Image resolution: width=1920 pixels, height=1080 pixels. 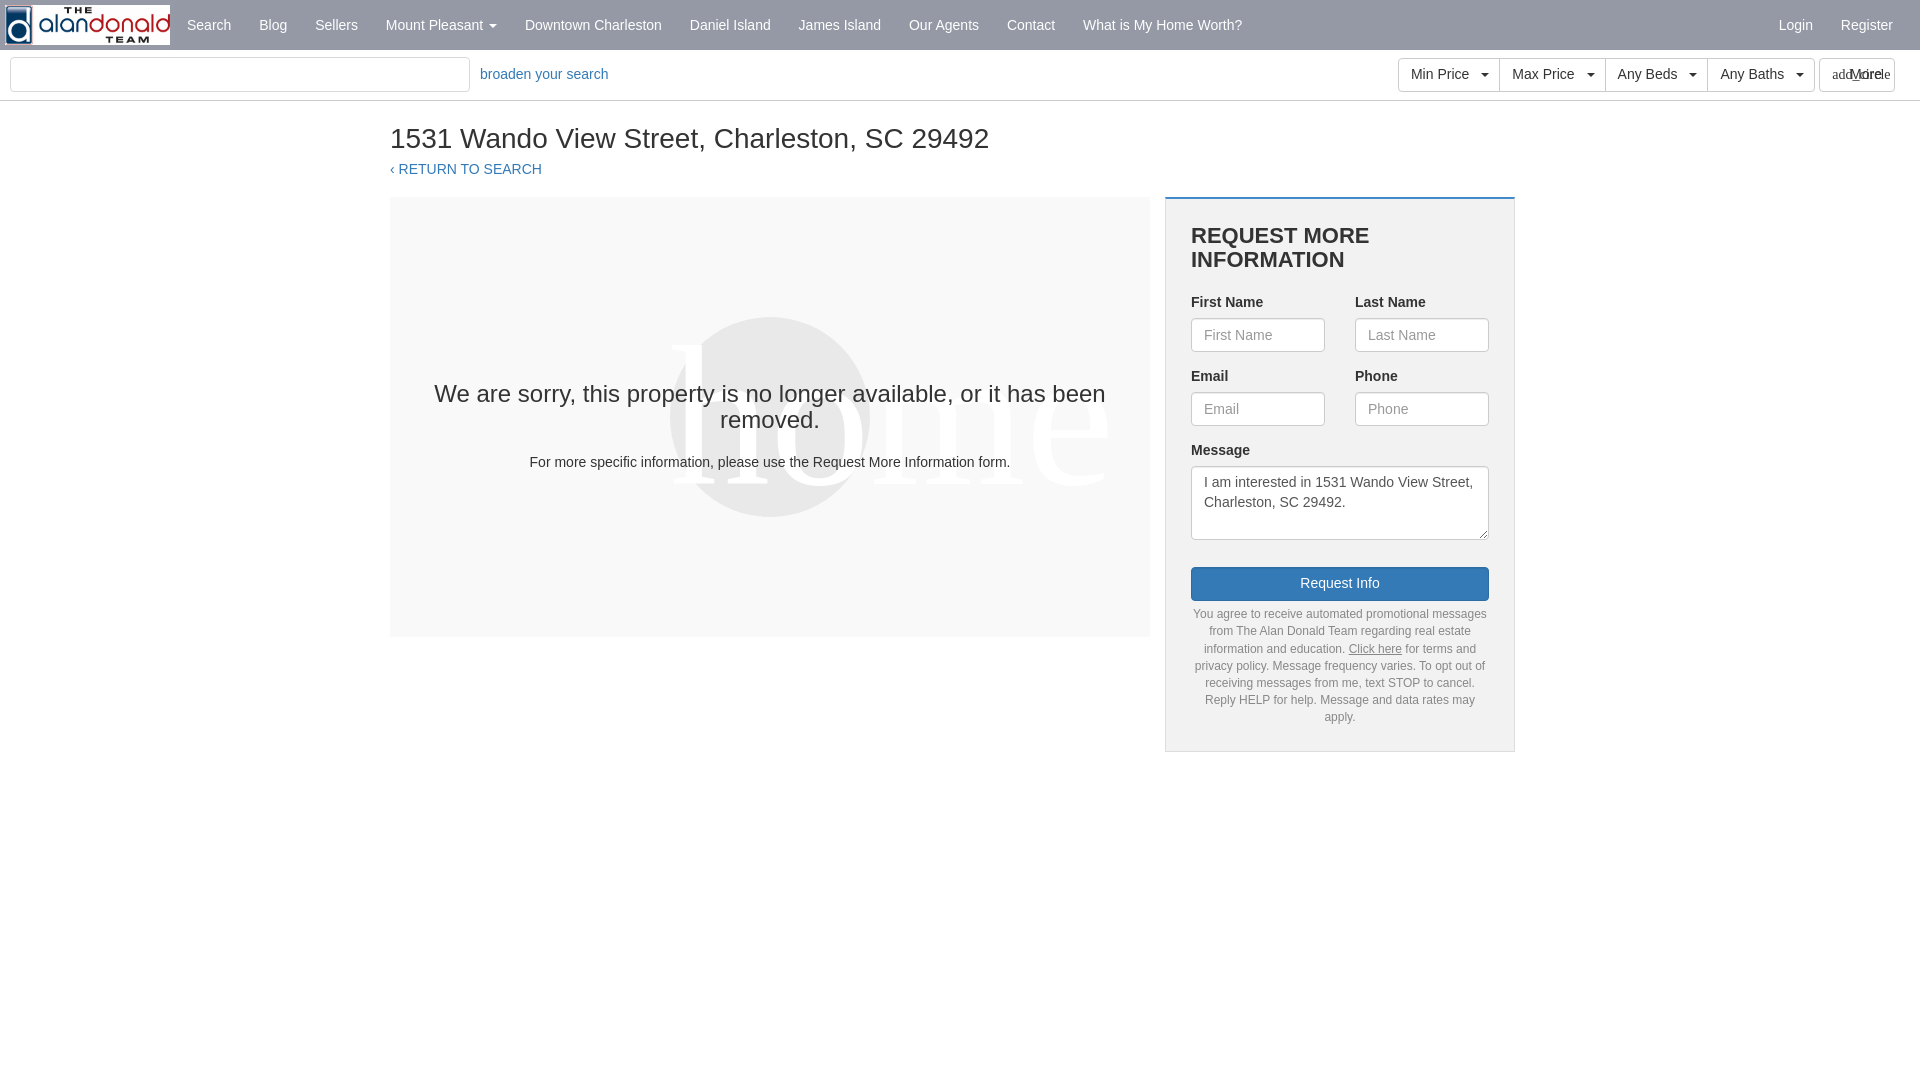 What do you see at coordinates (273, 24) in the screenshot?
I see `Blog` at bounding box center [273, 24].